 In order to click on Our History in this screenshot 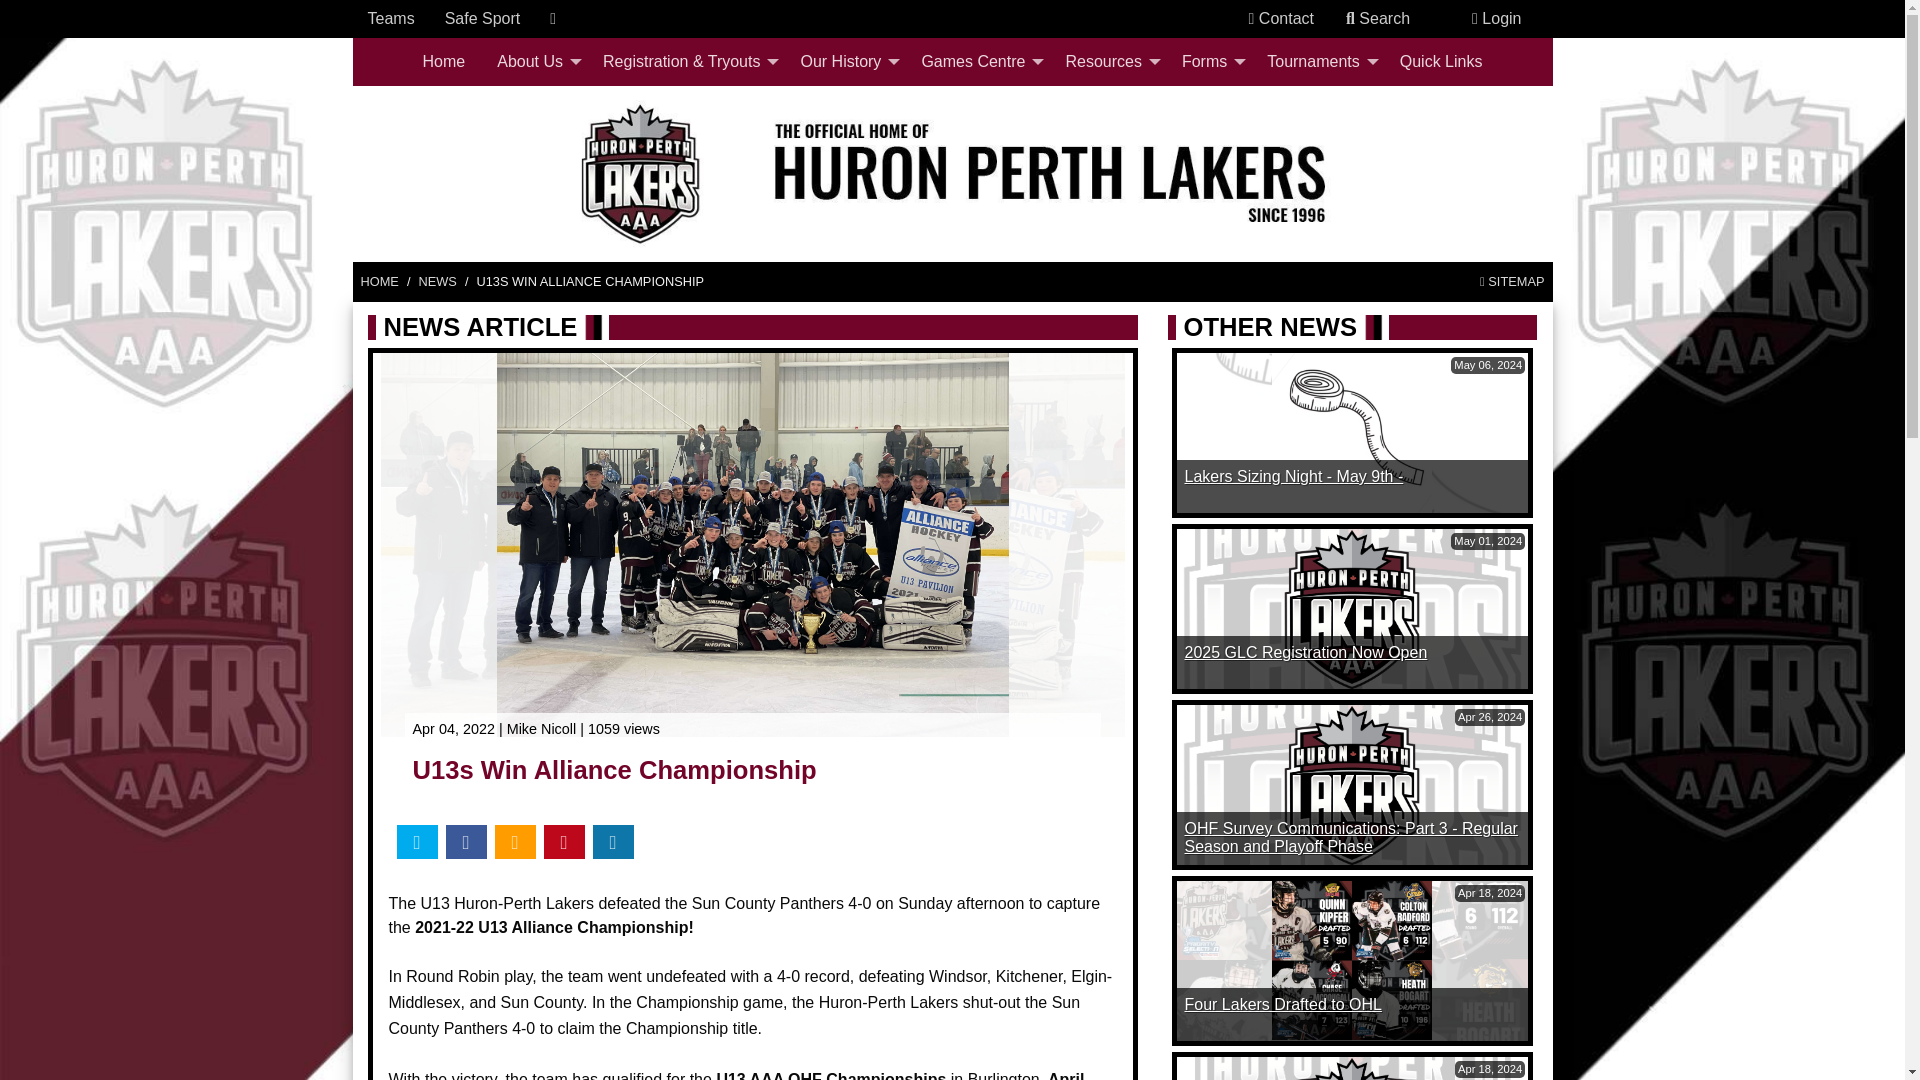, I will do `click(844, 62)`.